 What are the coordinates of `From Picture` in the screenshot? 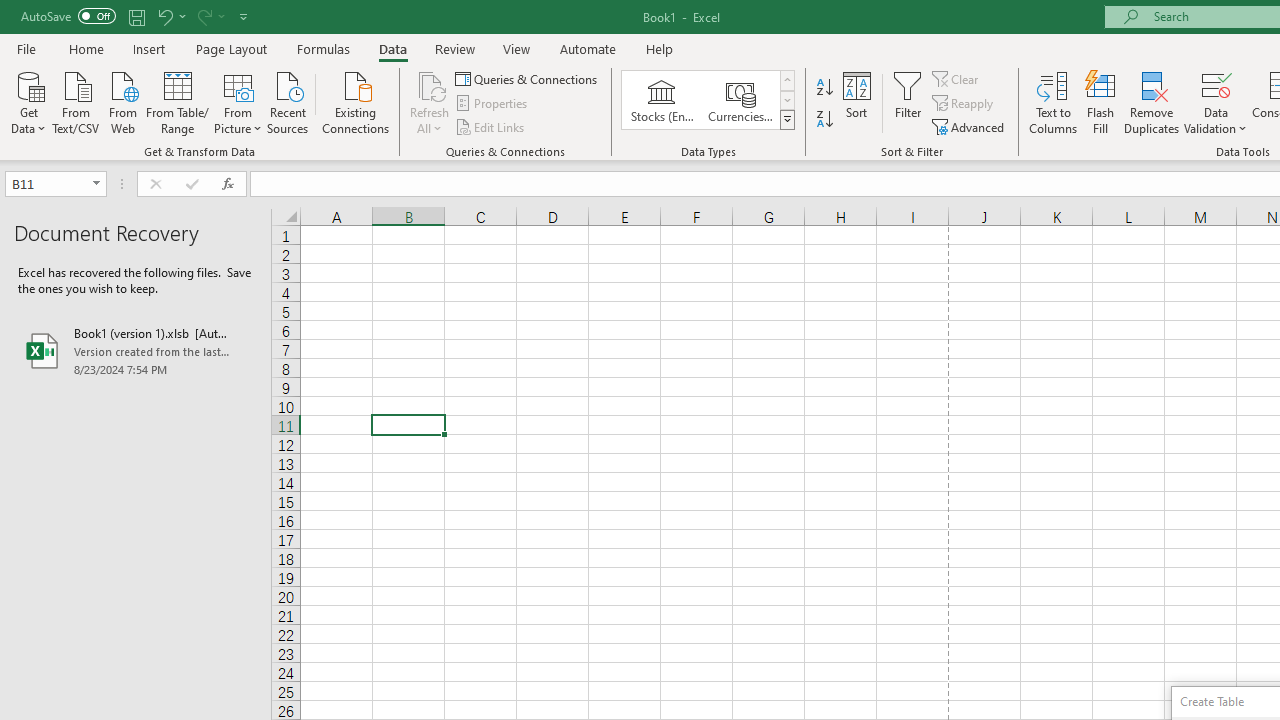 It's located at (238, 101).